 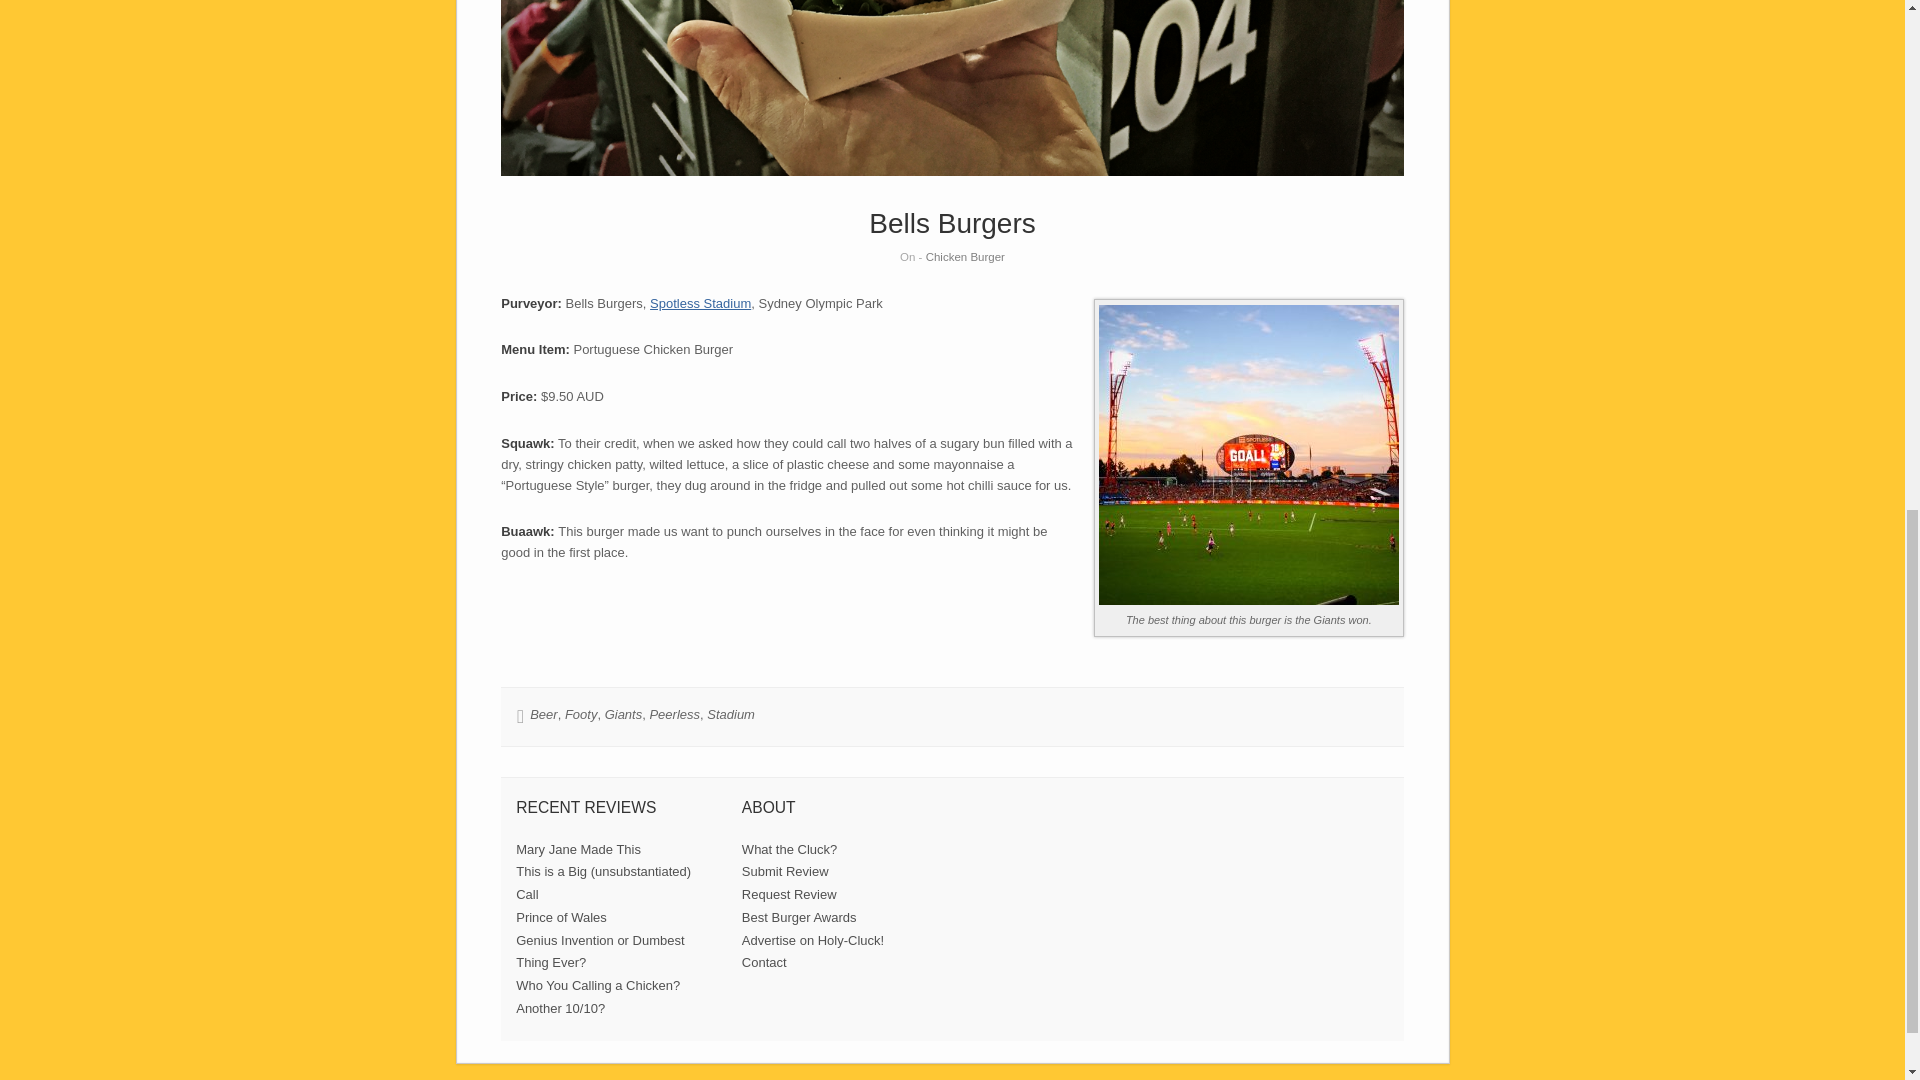 What do you see at coordinates (764, 962) in the screenshot?
I see `Contact` at bounding box center [764, 962].